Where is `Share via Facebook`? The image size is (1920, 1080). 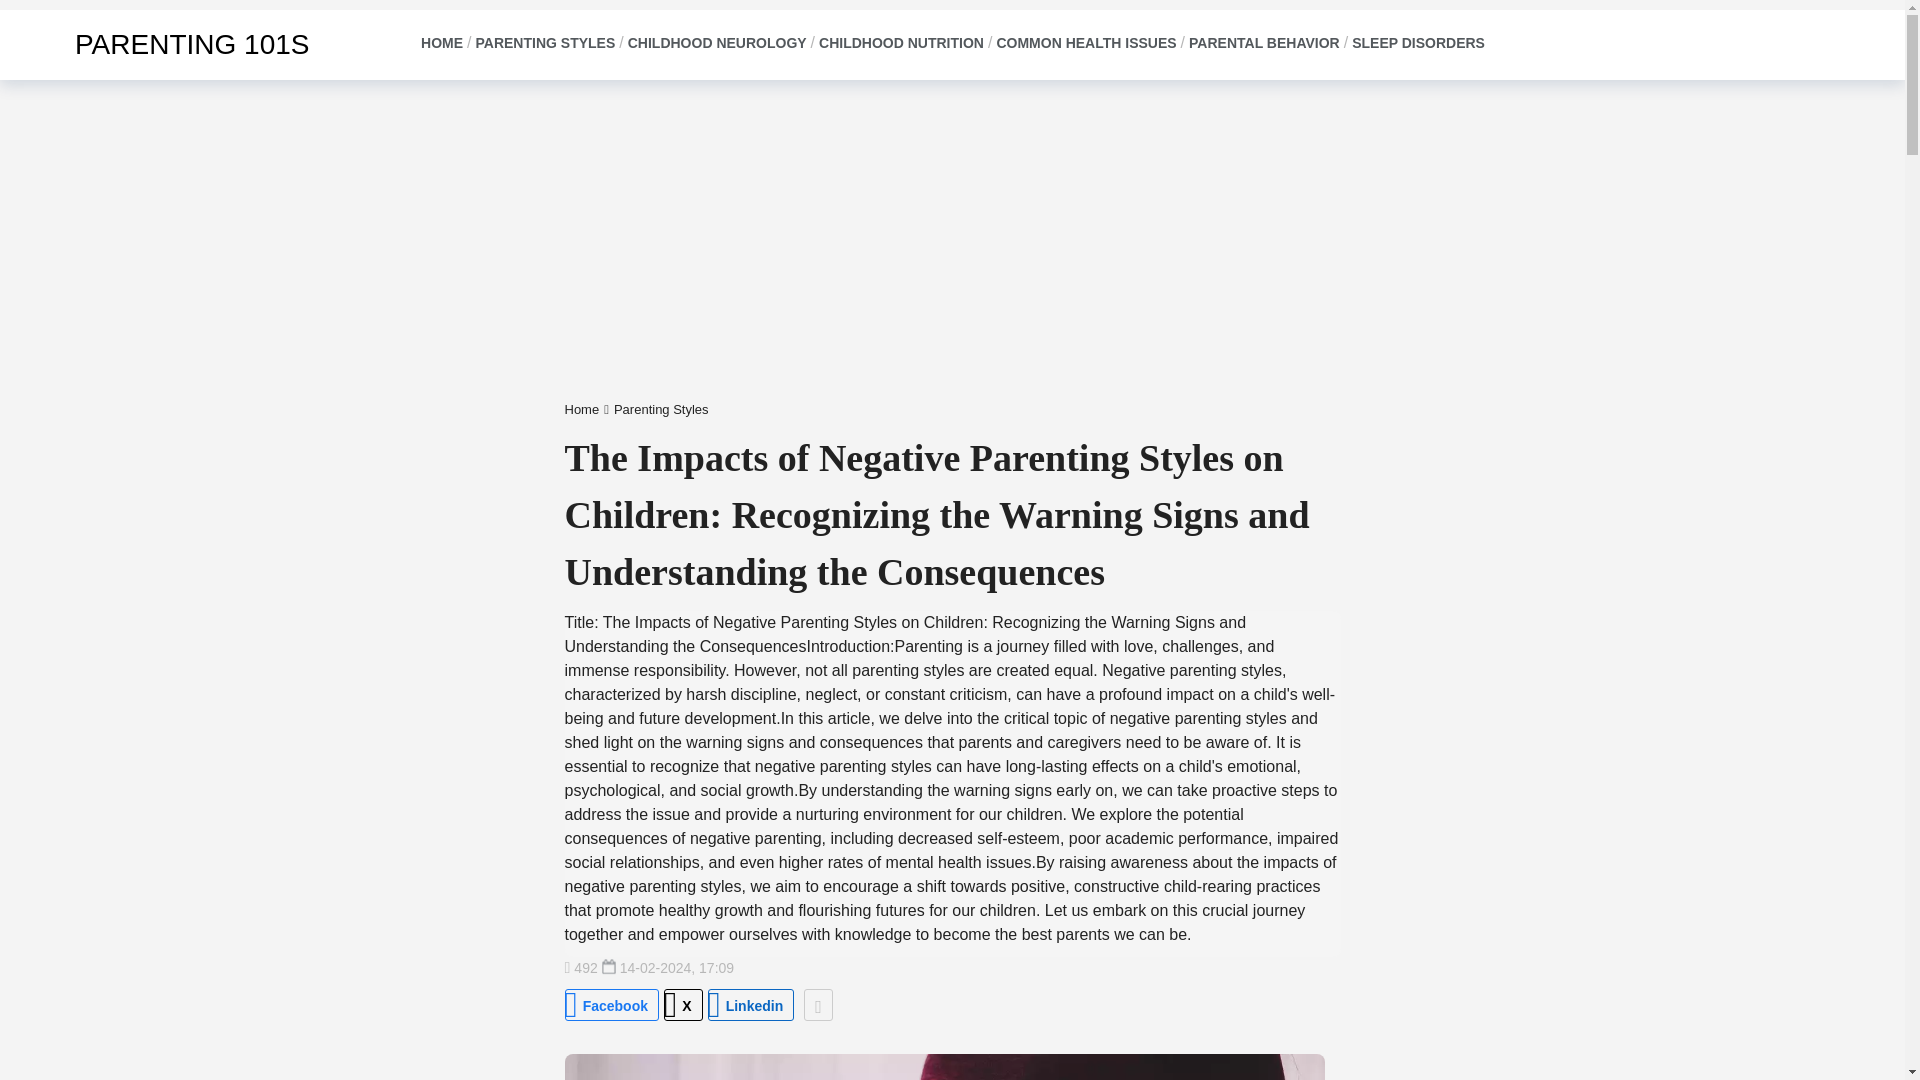
Share via Facebook is located at coordinates (611, 1004).